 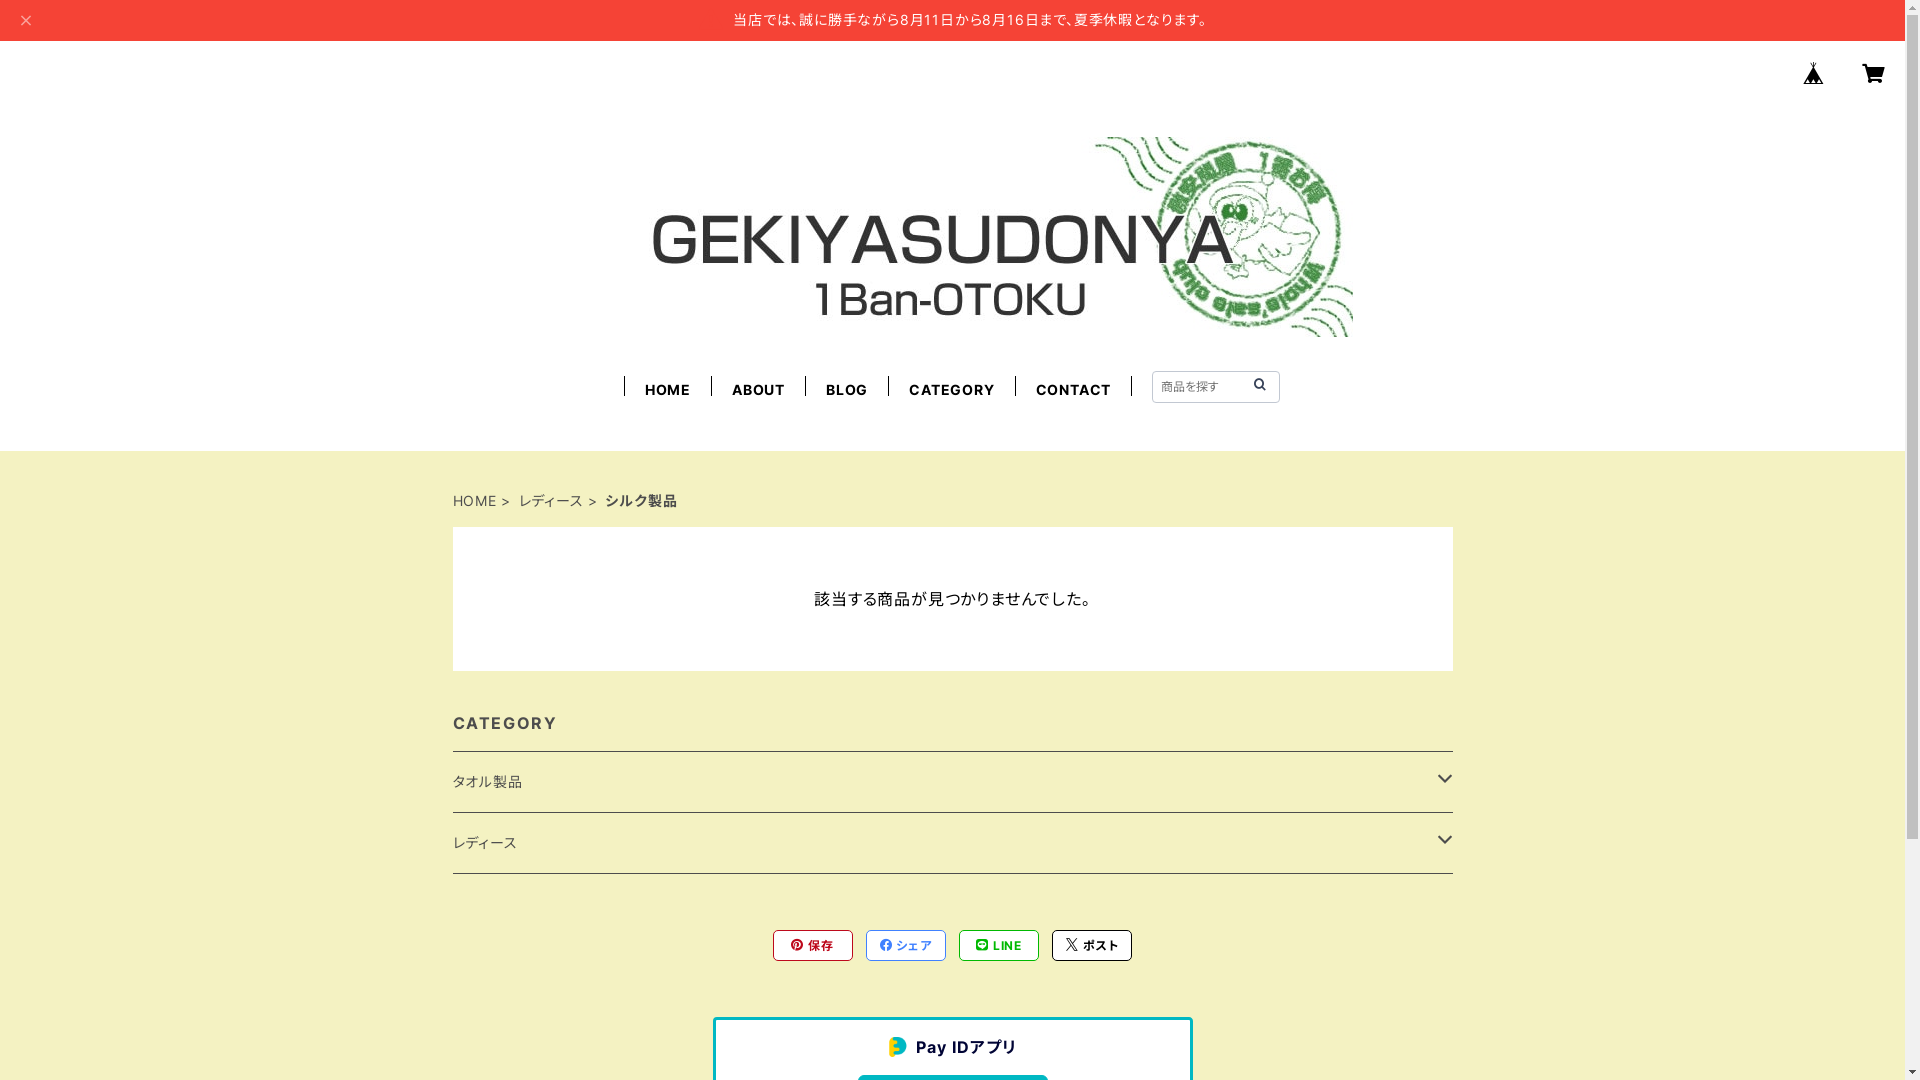 What do you see at coordinates (1074, 390) in the screenshot?
I see `CONTACT` at bounding box center [1074, 390].